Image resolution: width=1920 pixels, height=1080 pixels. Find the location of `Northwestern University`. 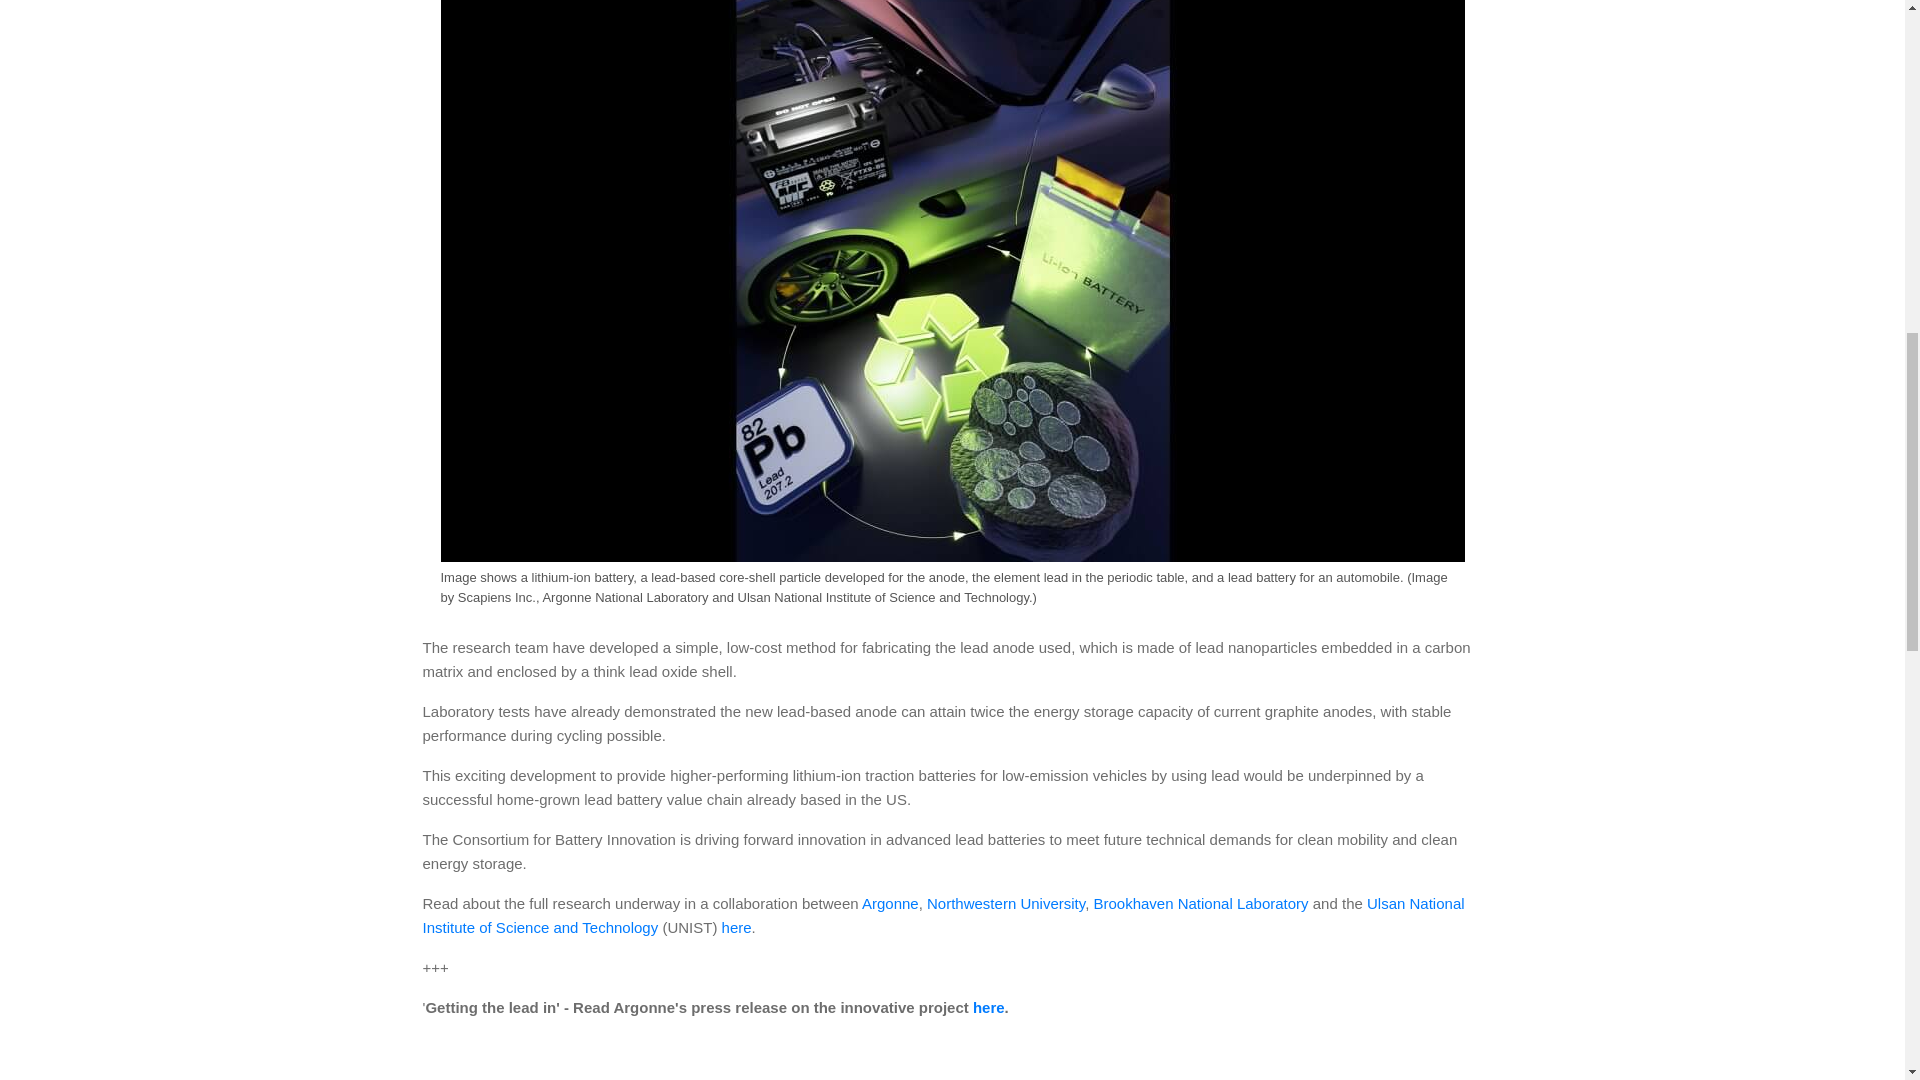

Northwestern University is located at coordinates (1006, 903).